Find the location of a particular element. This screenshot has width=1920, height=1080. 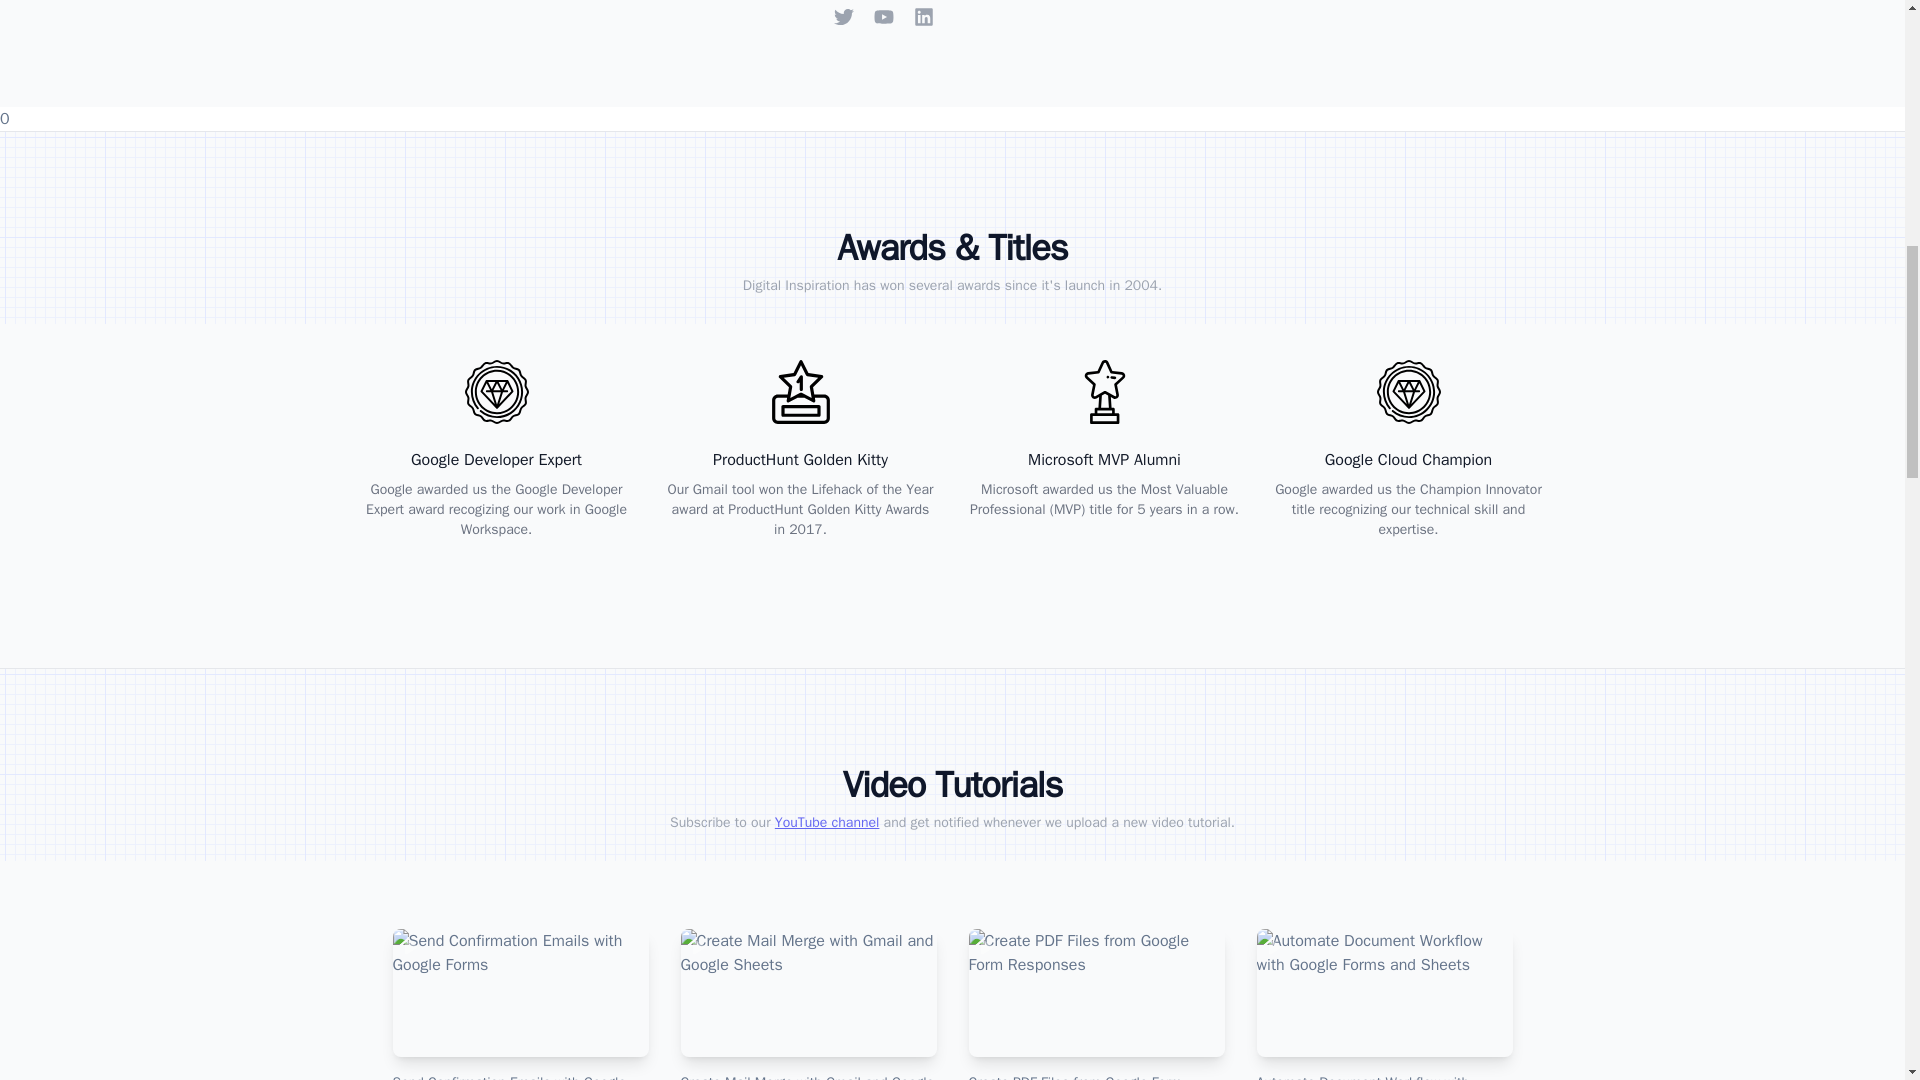

Twitter is located at coordinates (844, 16).